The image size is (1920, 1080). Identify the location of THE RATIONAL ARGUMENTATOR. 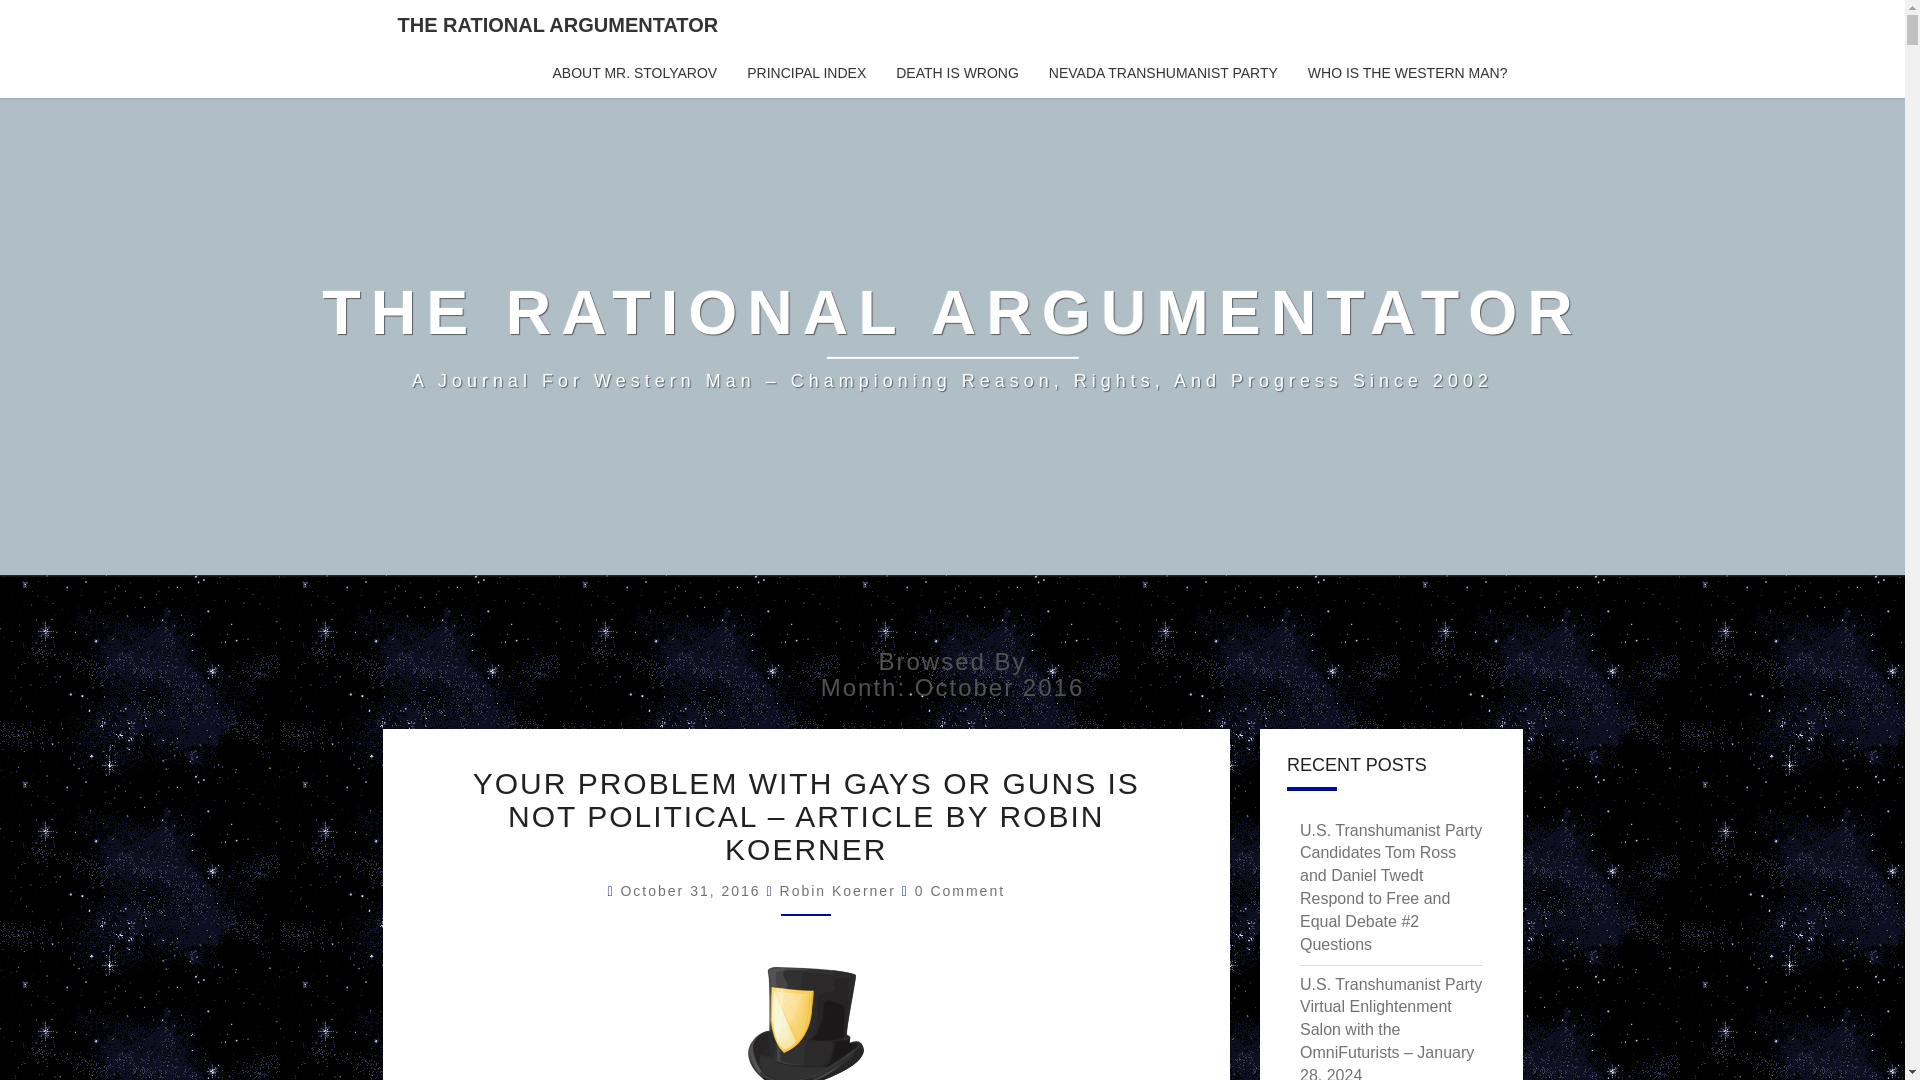
(558, 24).